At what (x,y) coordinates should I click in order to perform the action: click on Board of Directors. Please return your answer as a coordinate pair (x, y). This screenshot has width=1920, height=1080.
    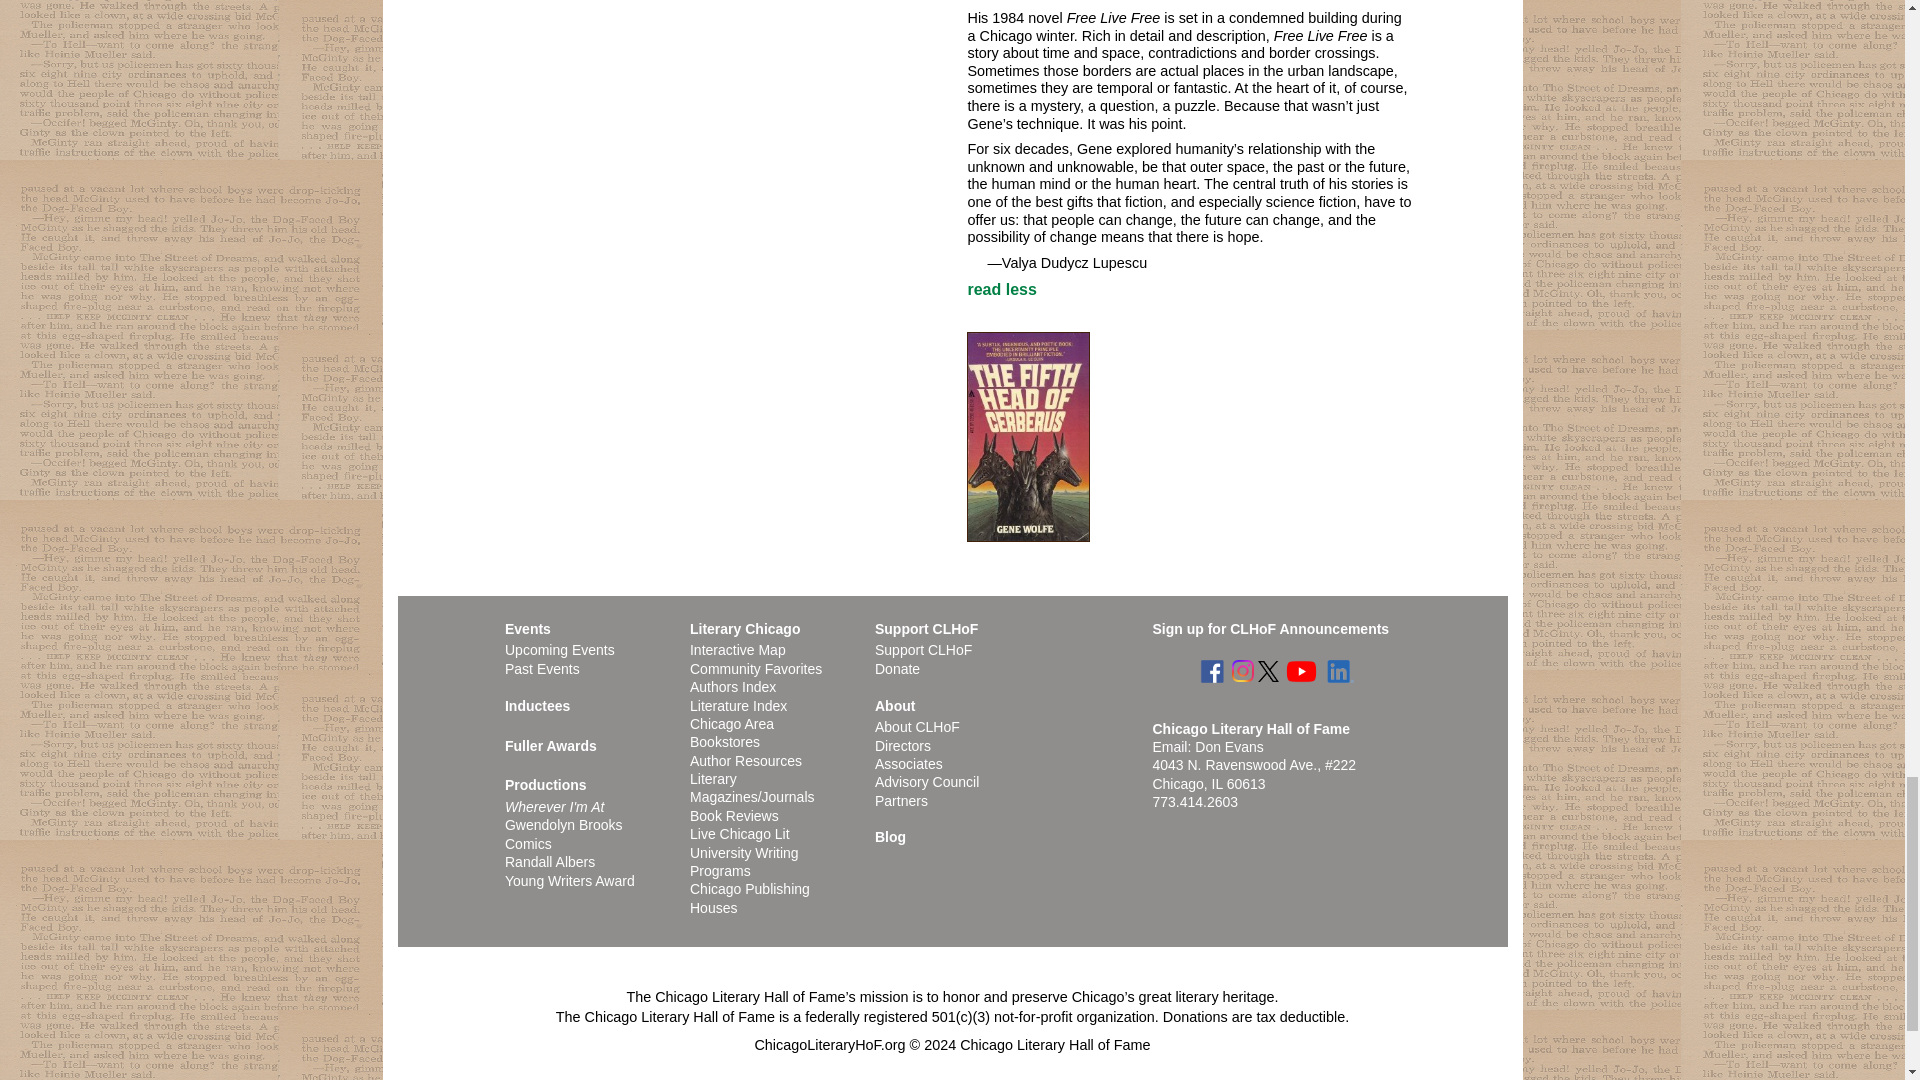
    Looking at the image, I should click on (903, 745).